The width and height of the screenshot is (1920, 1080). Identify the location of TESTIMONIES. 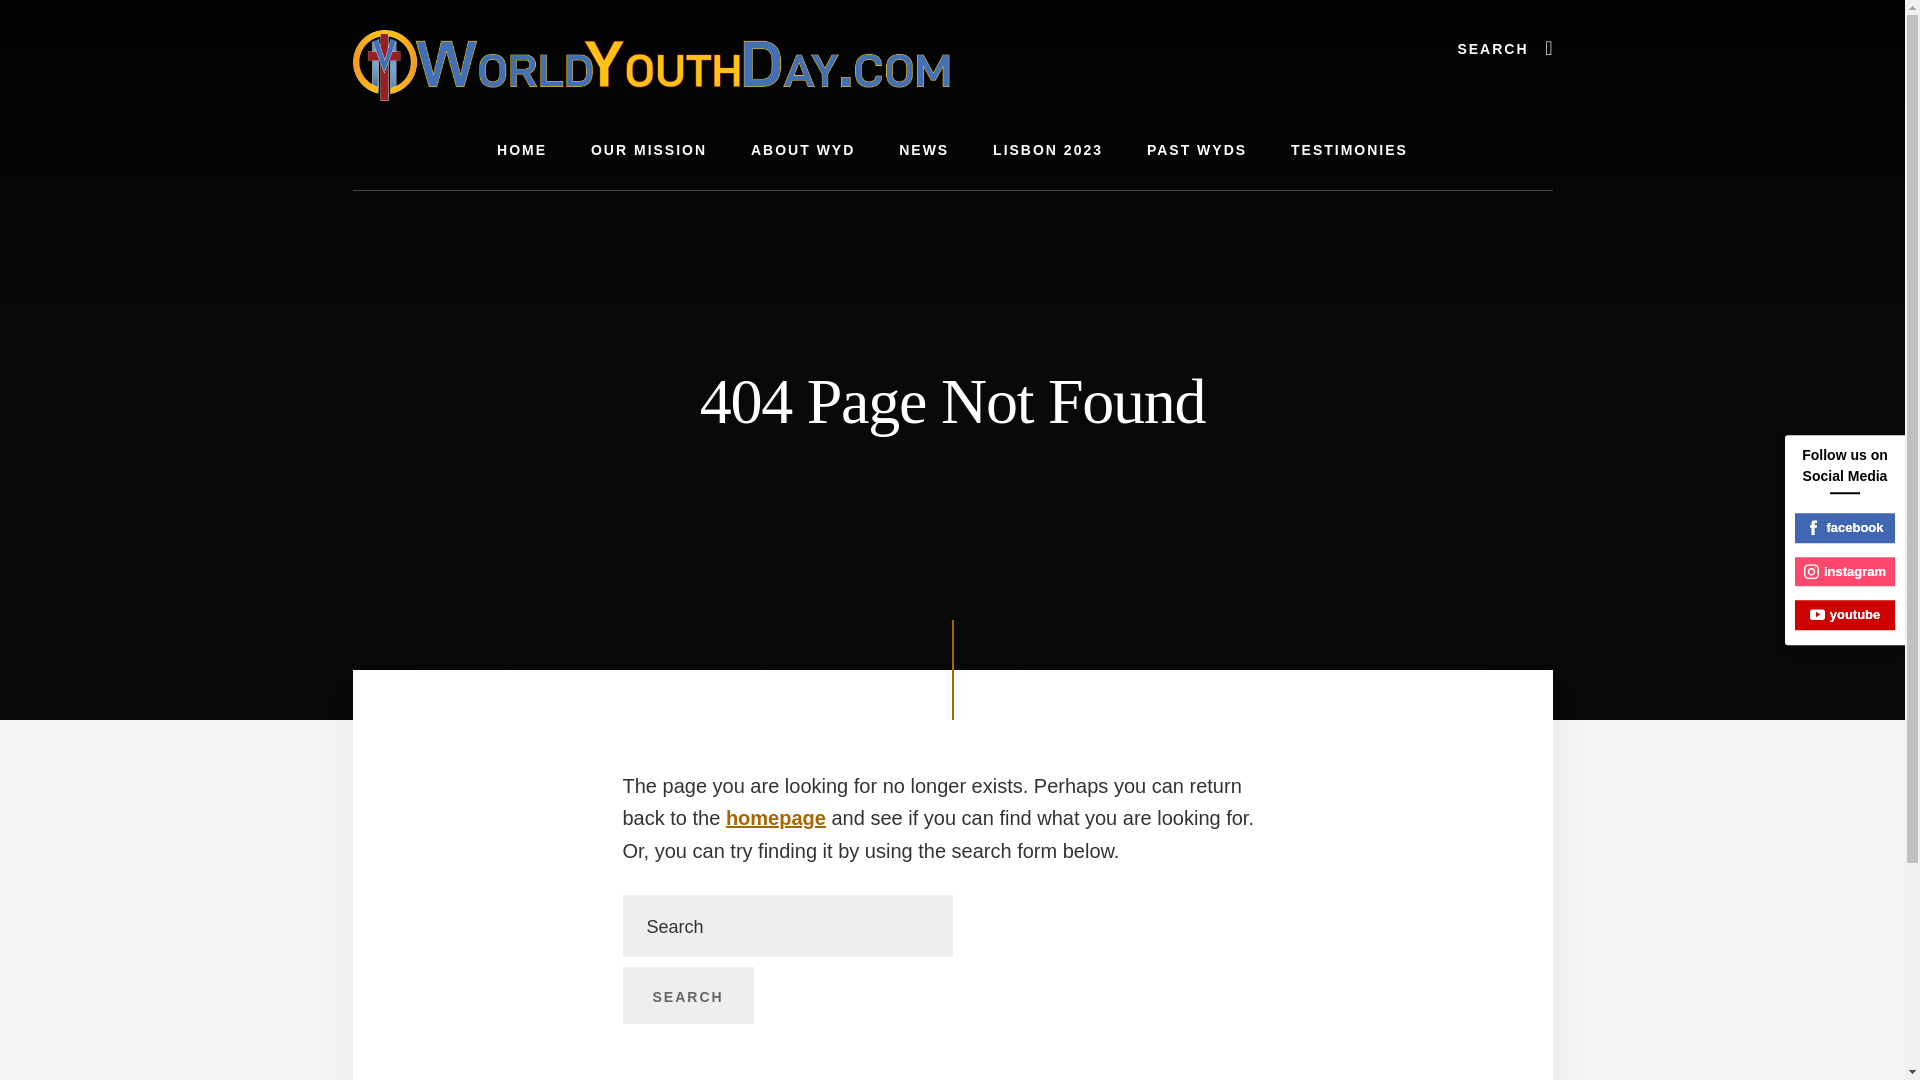
(1350, 150).